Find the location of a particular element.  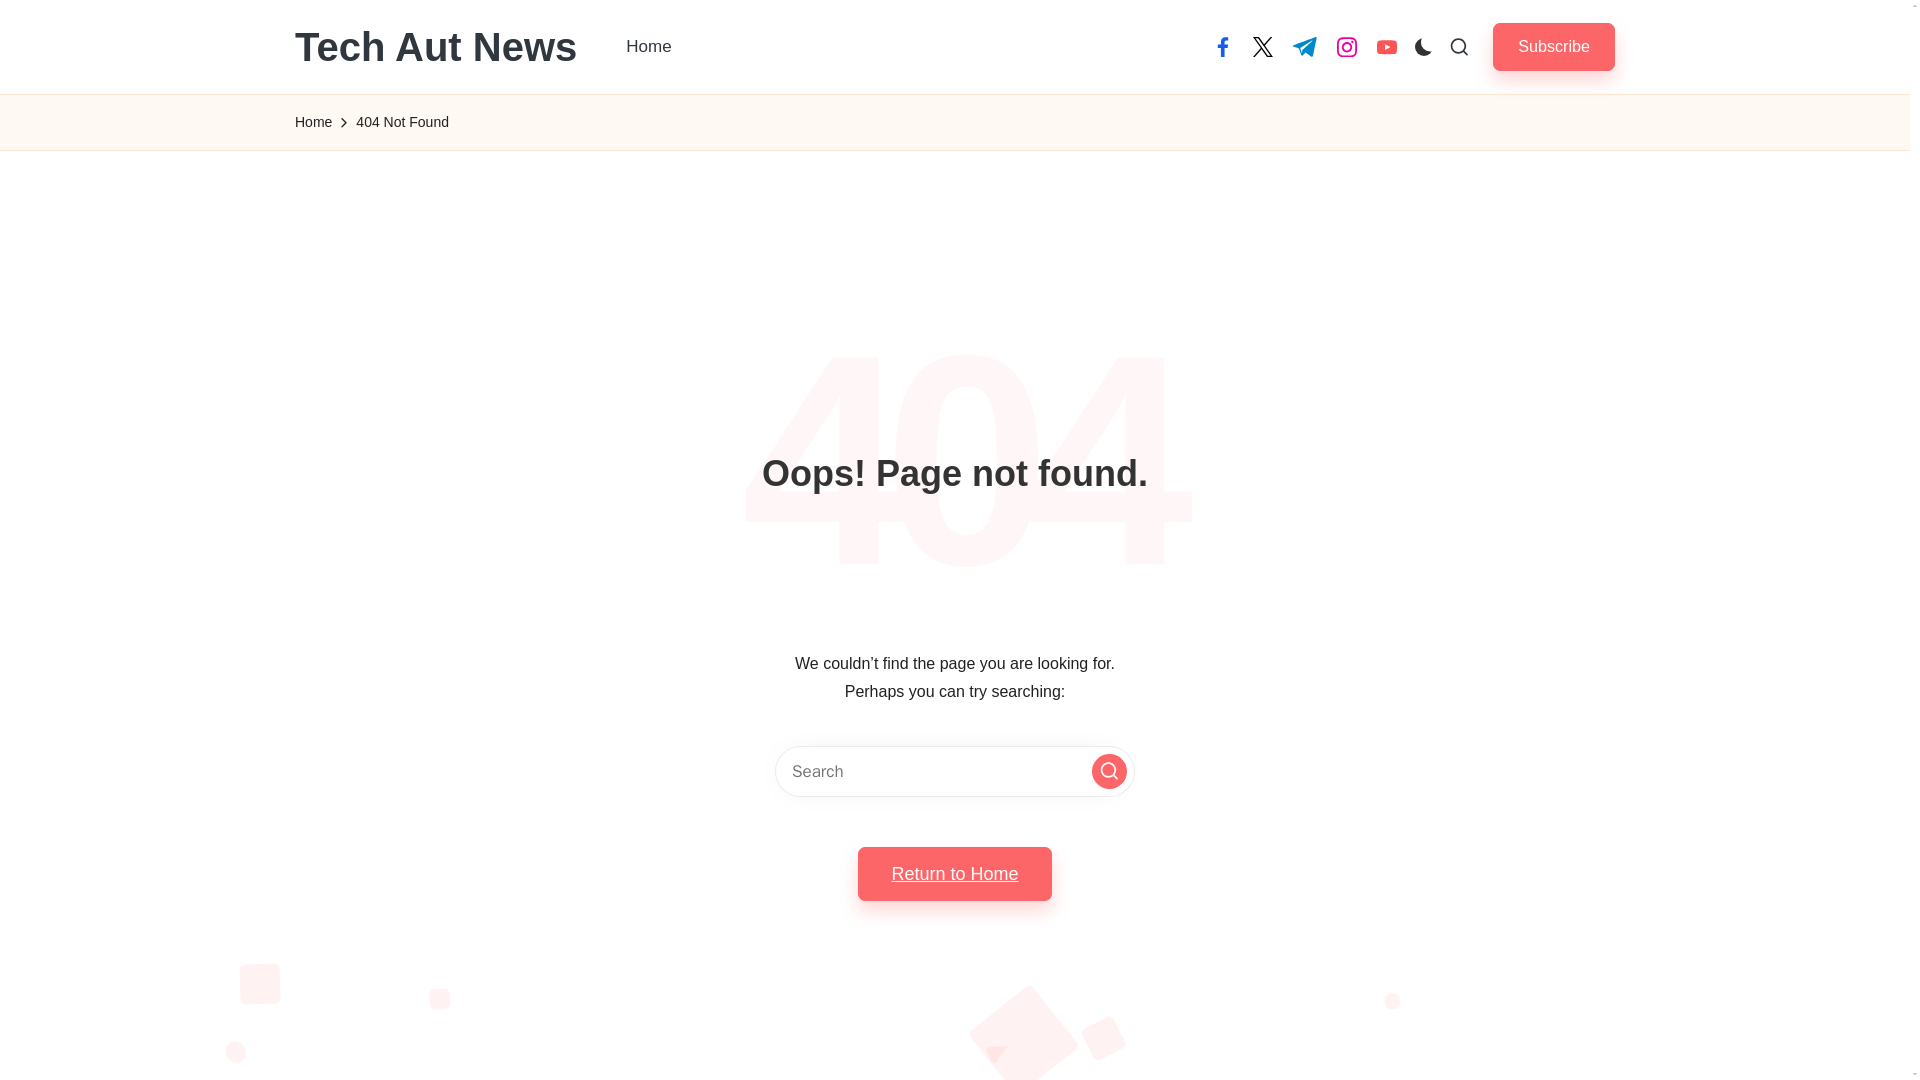

youtube.com is located at coordinates (1386, 46).